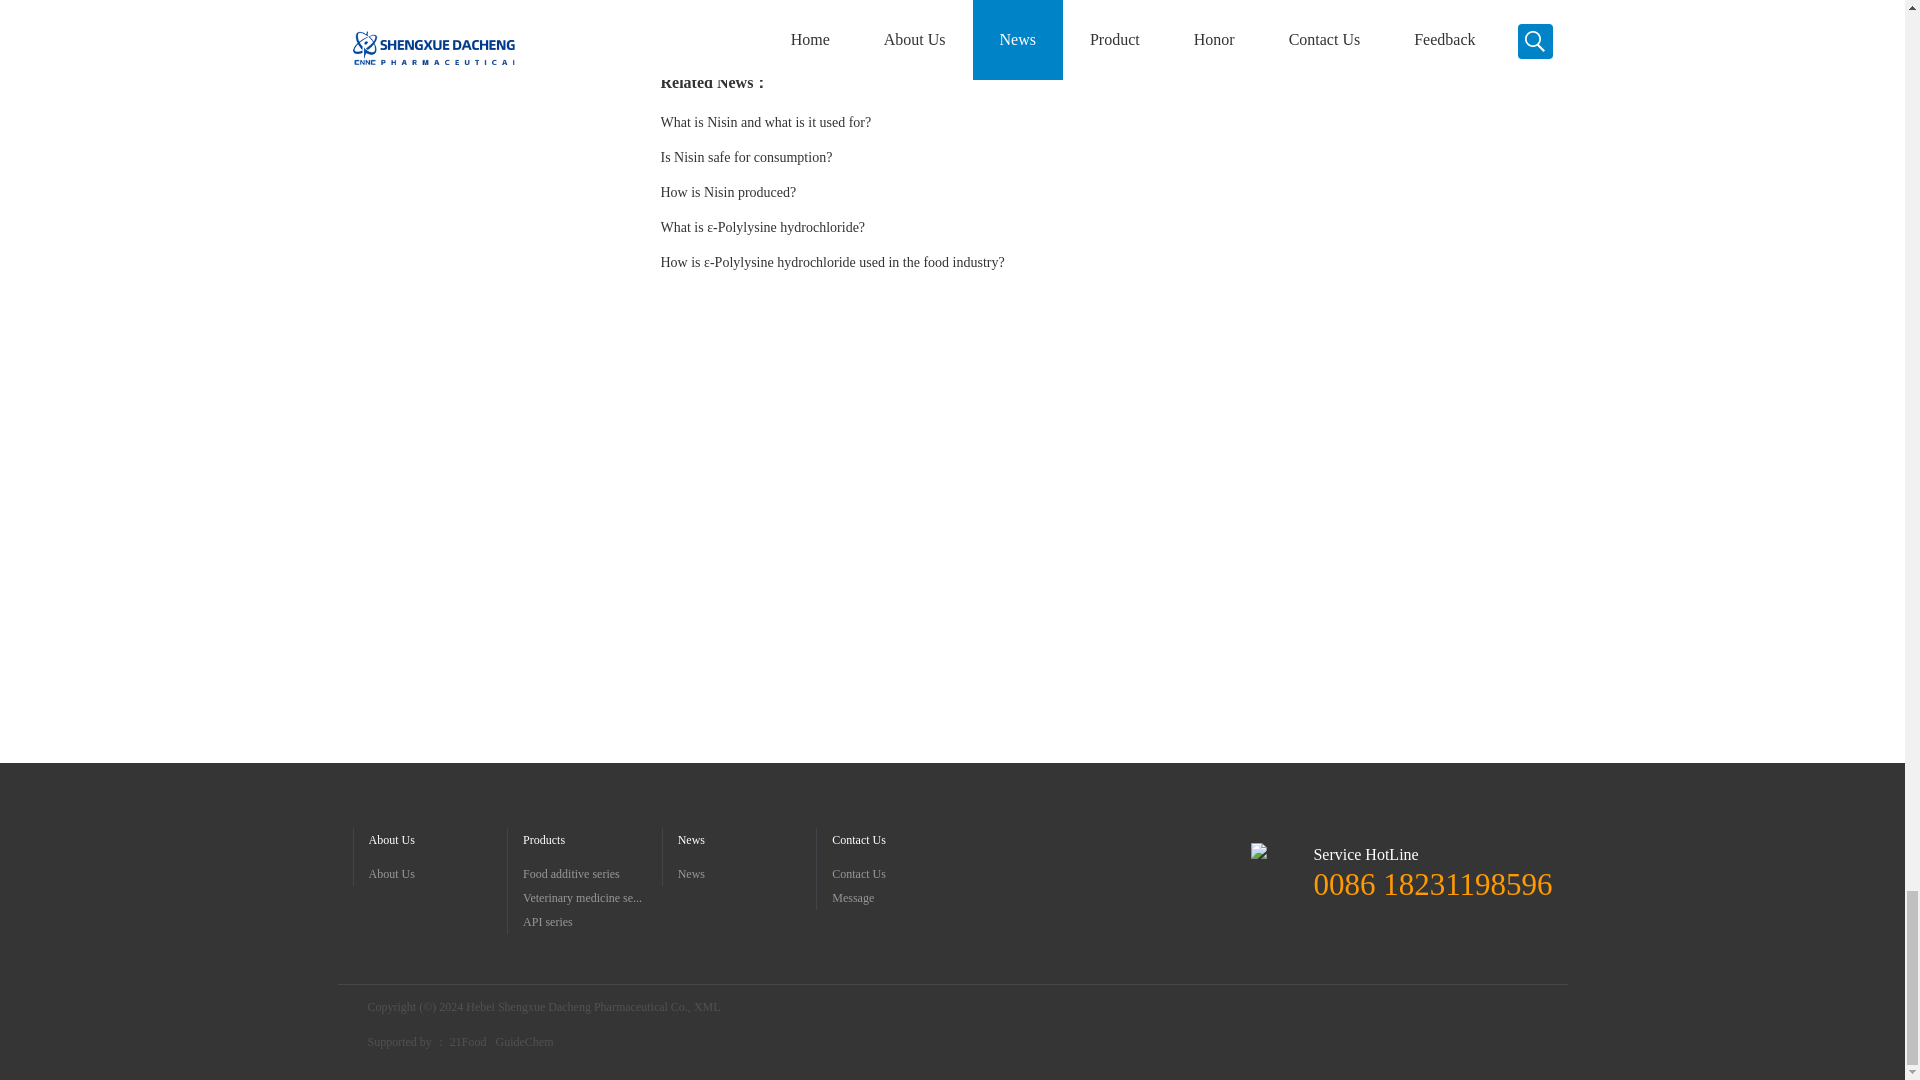  Describe the element at coordinates (746, 158) in the screenshot. I see `Is Nisin safe for consumption?` at that location.